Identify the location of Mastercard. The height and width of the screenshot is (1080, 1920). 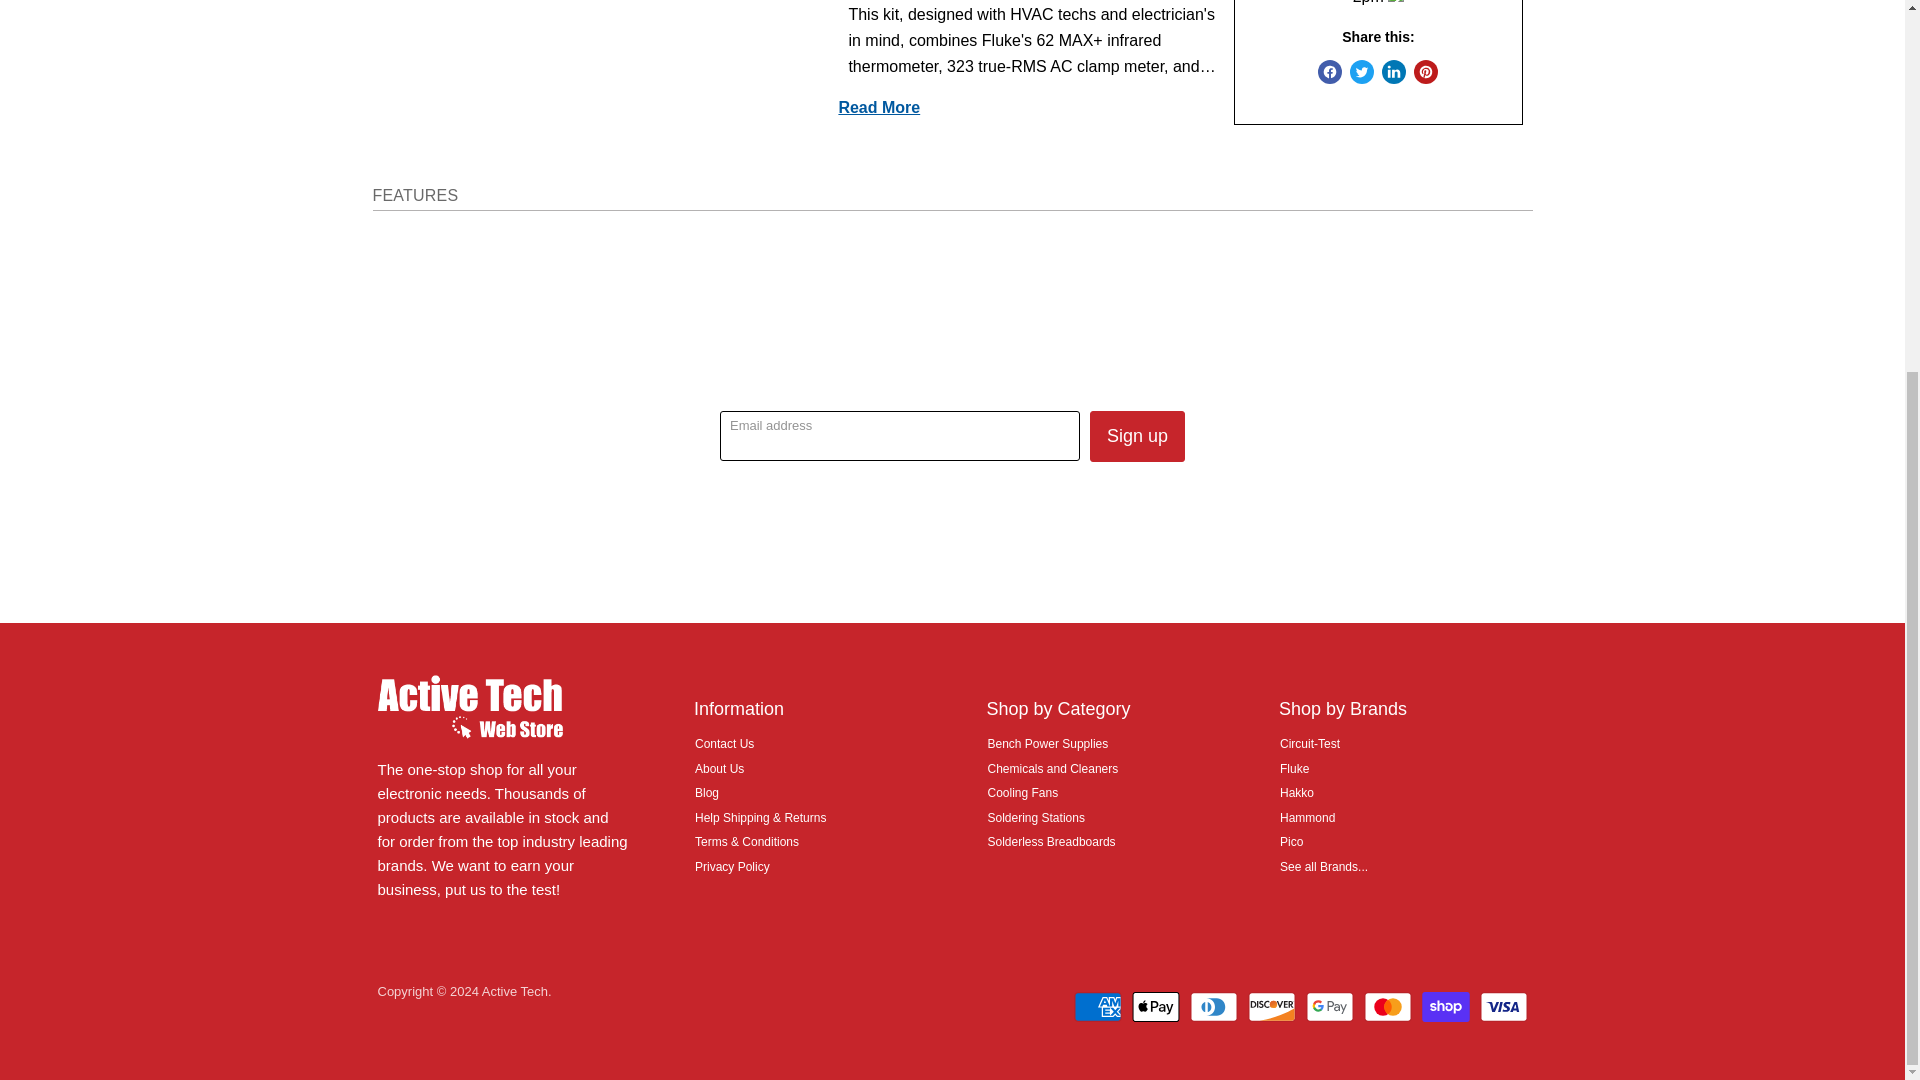
(1387, 1006).